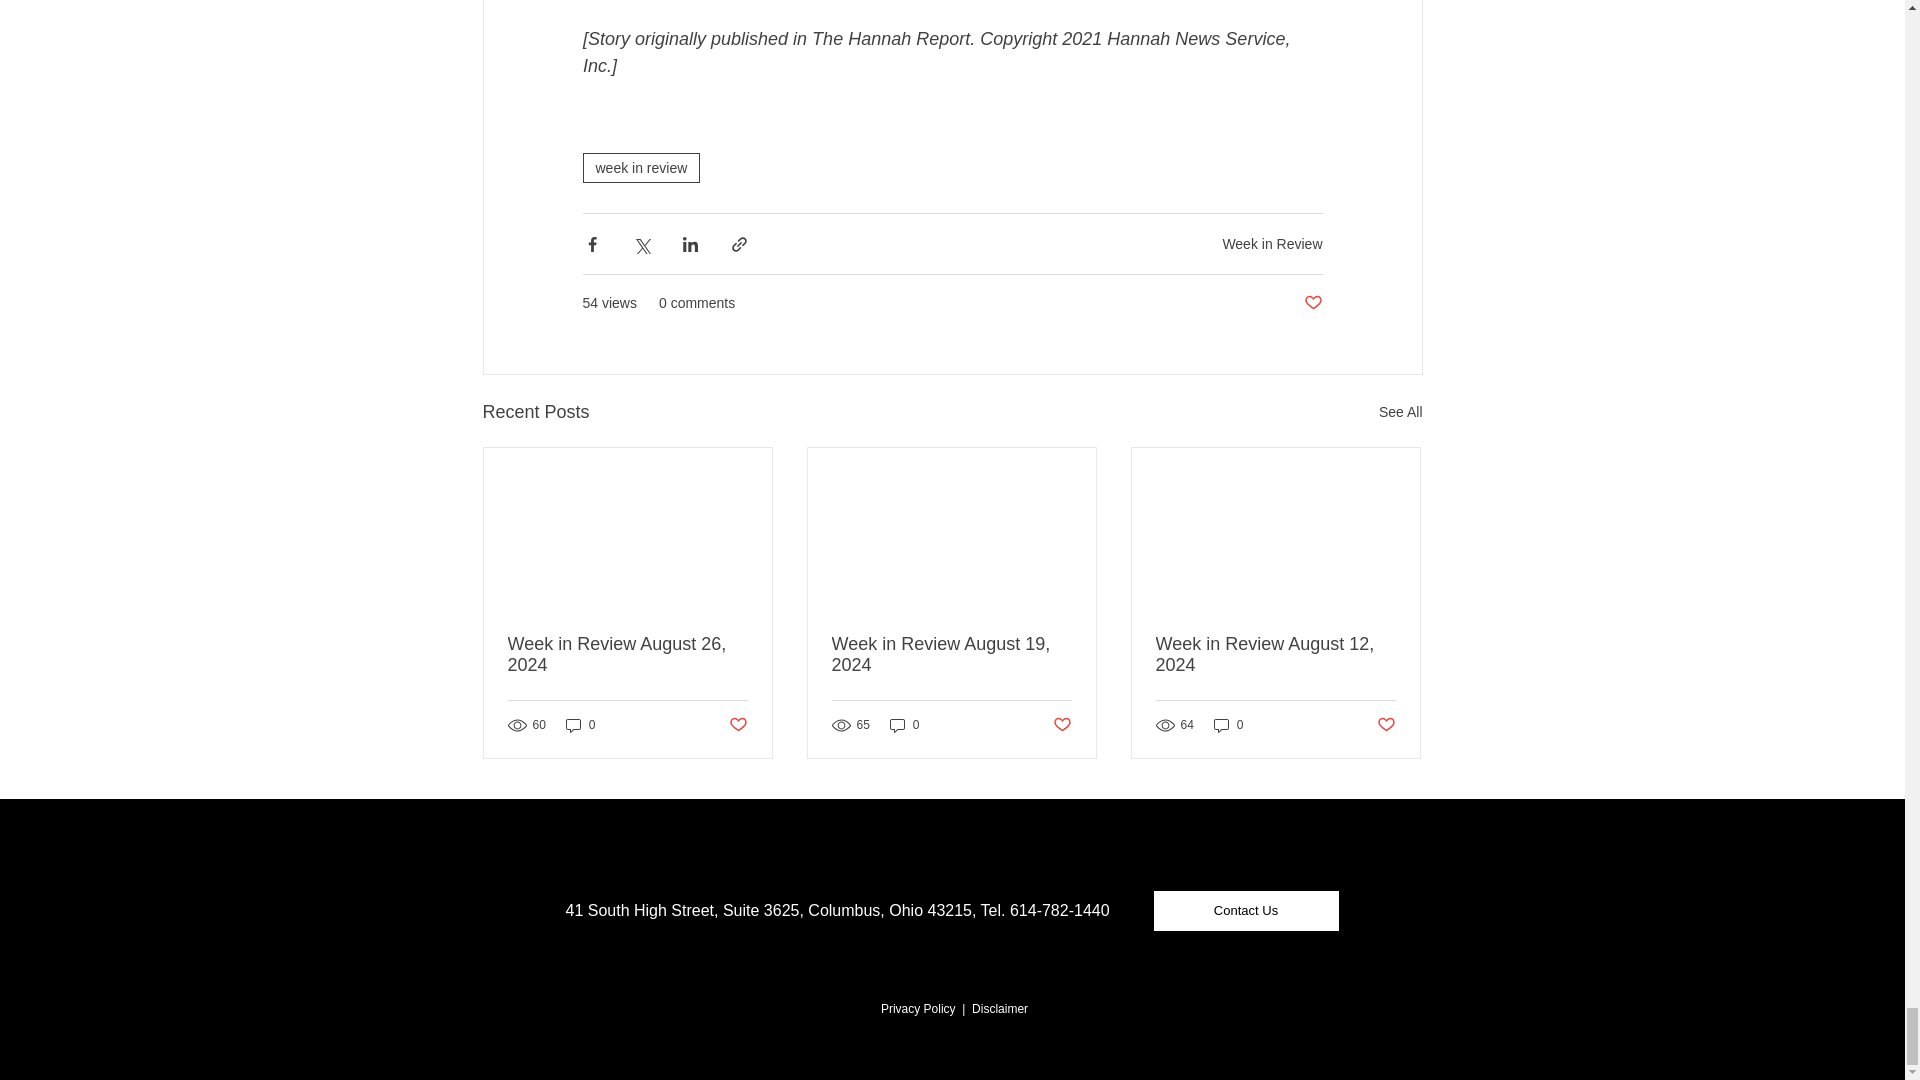 The image size is (1920, 1080). Describe the element at coordinates (1400, 412) in the screenshot. I see `See All` at that location.